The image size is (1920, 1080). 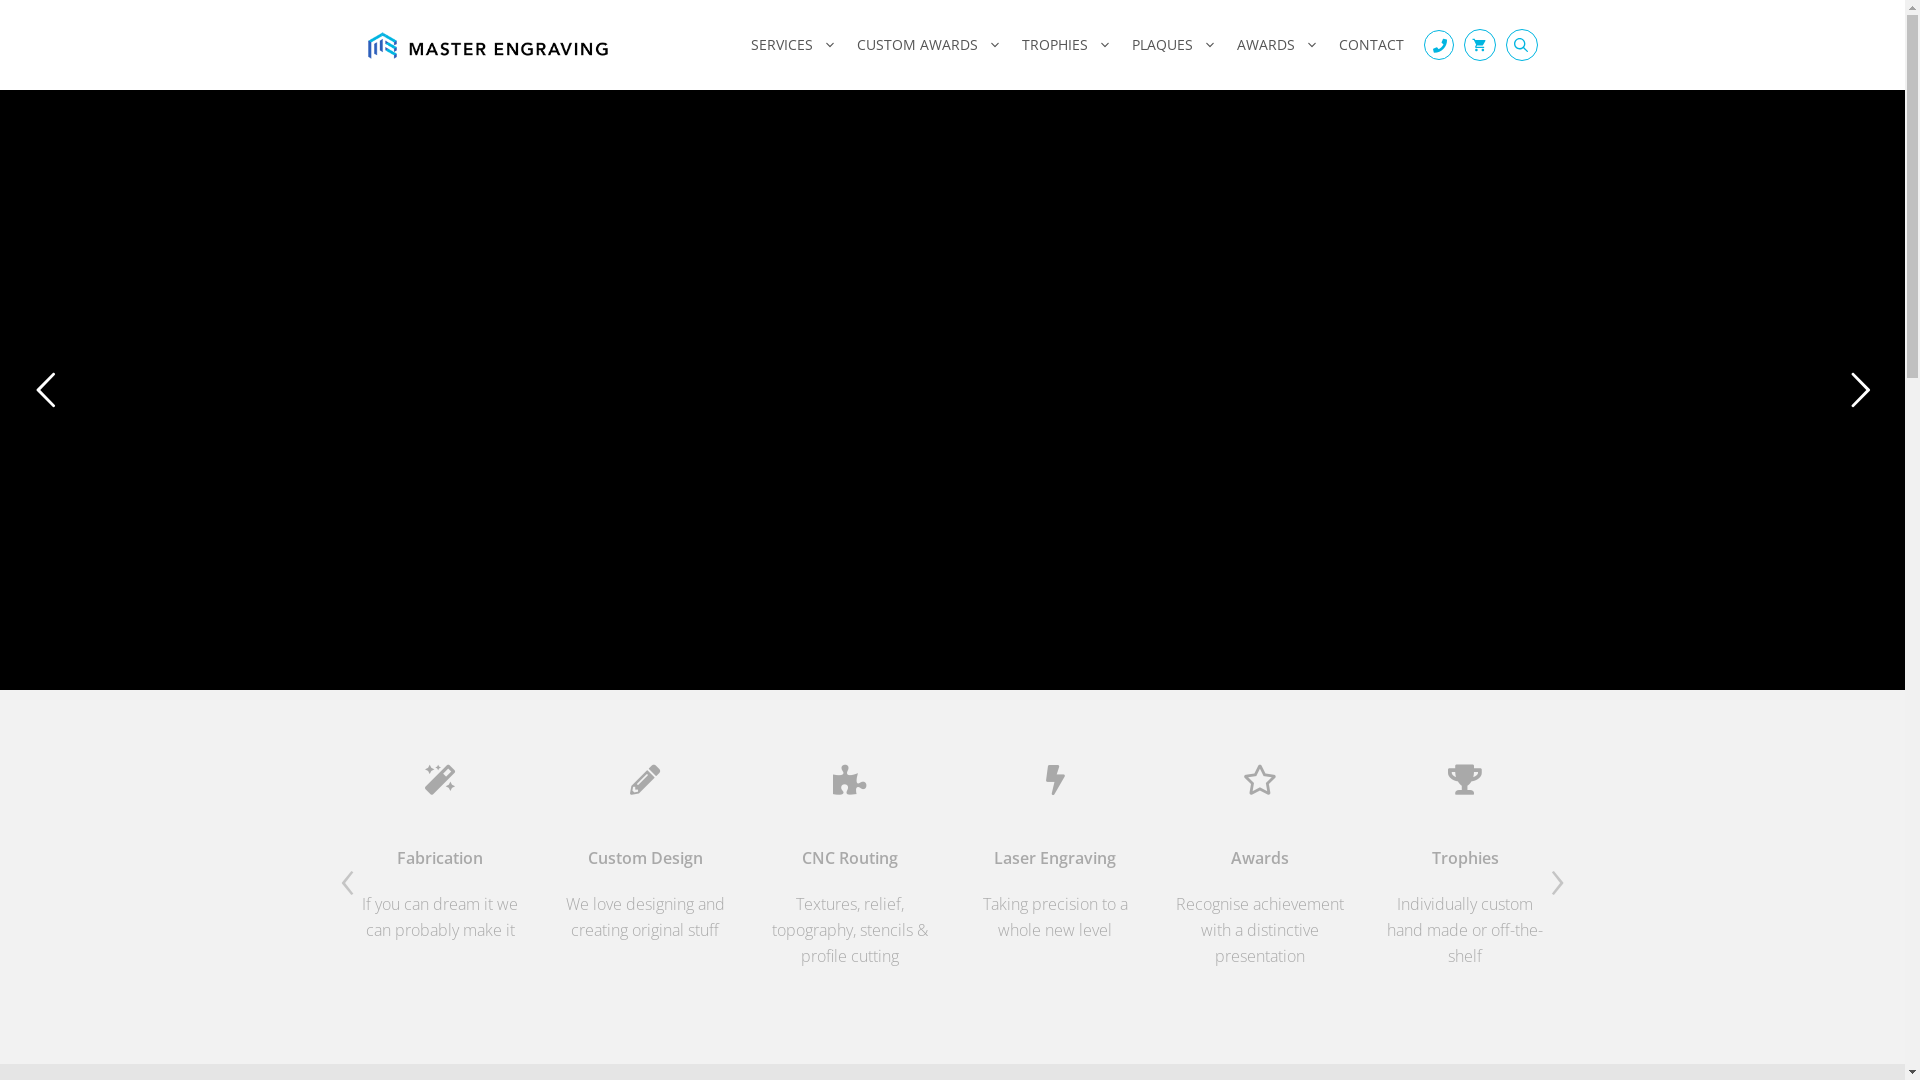 What do you see at coordinates (1067, 45) in the screenshot?
I see `TROPHIES` at bounding box center [1067, 45].